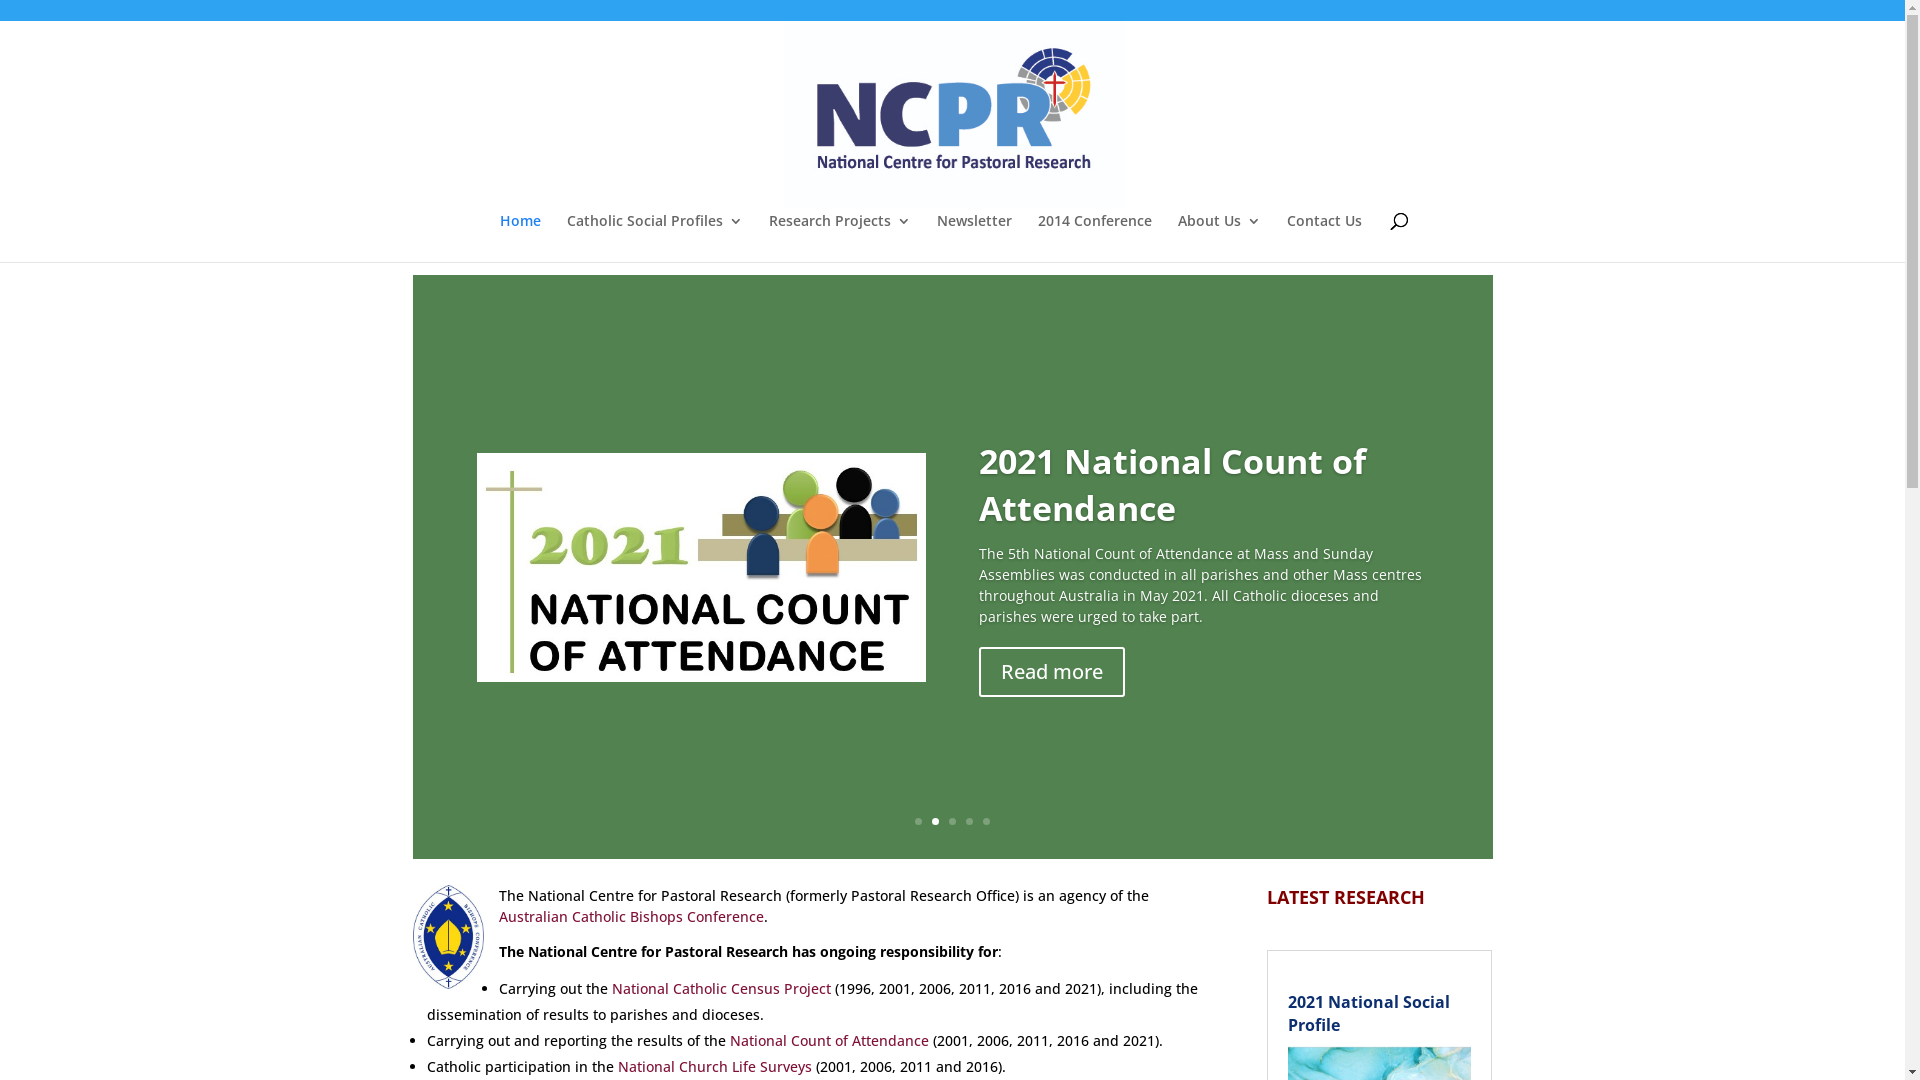 This screenshot has width=1920, height=1080. What do you see at coordinates (952, 822) in the screenshot?
I see `3` at bounding box center [952, 822].